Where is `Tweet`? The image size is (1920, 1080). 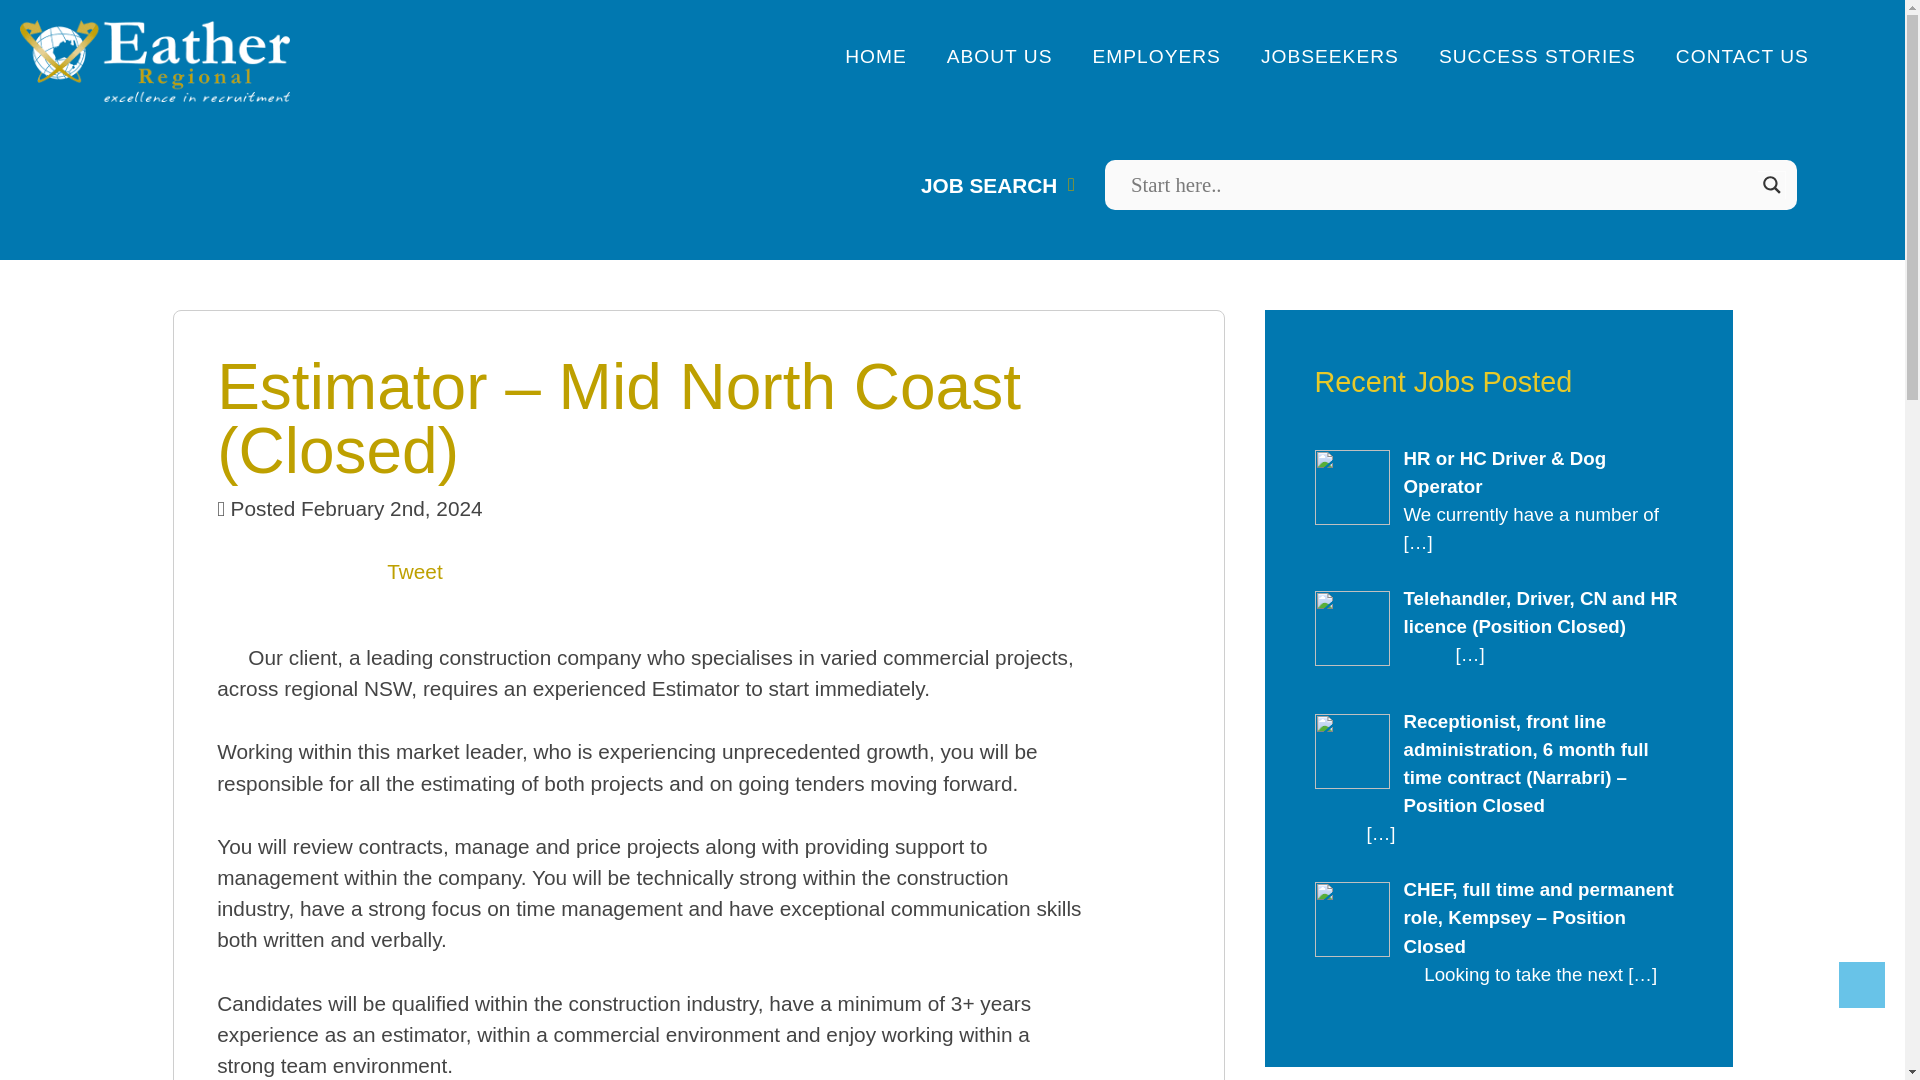 Tweet is located at coordinates (415, 572).